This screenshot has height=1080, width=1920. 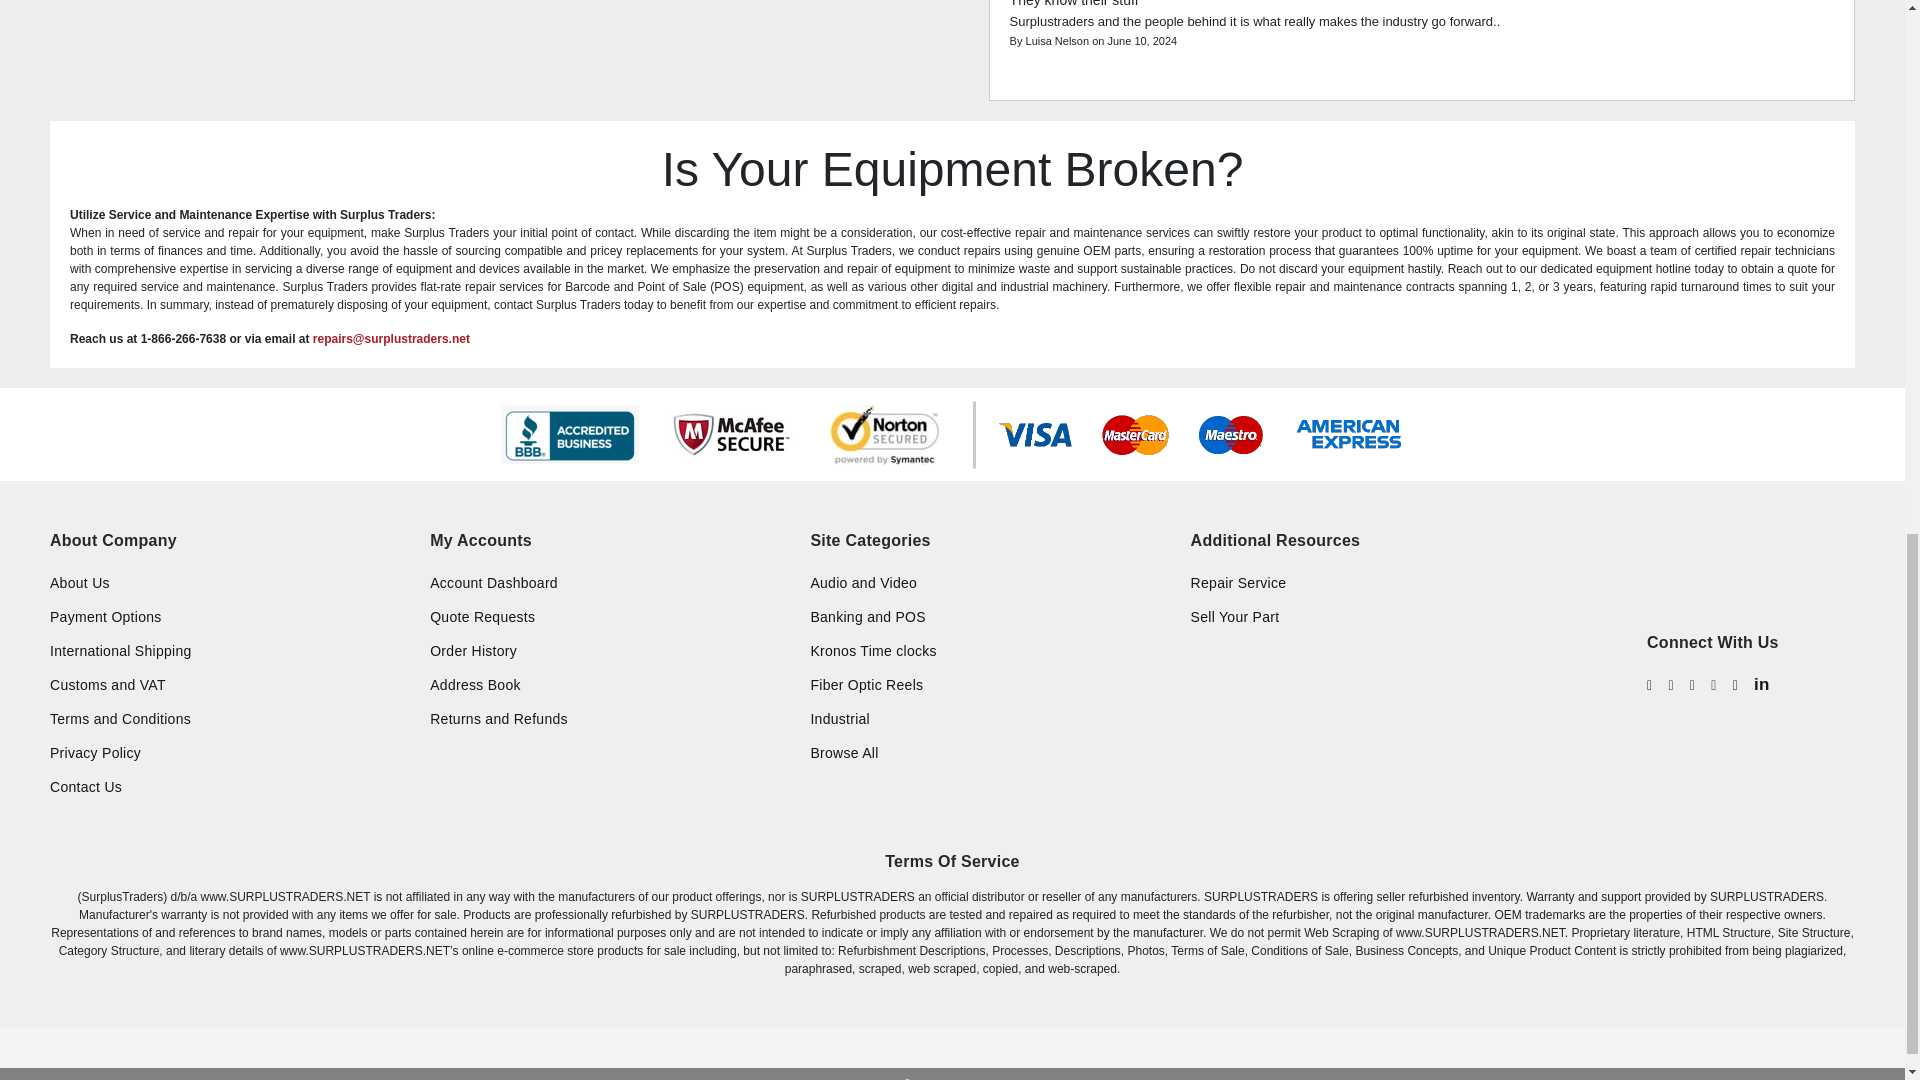 What do you see at coordinates (886, 435) in the screenshot?
I see `Norton Secured` at bounding box center [886, 435].